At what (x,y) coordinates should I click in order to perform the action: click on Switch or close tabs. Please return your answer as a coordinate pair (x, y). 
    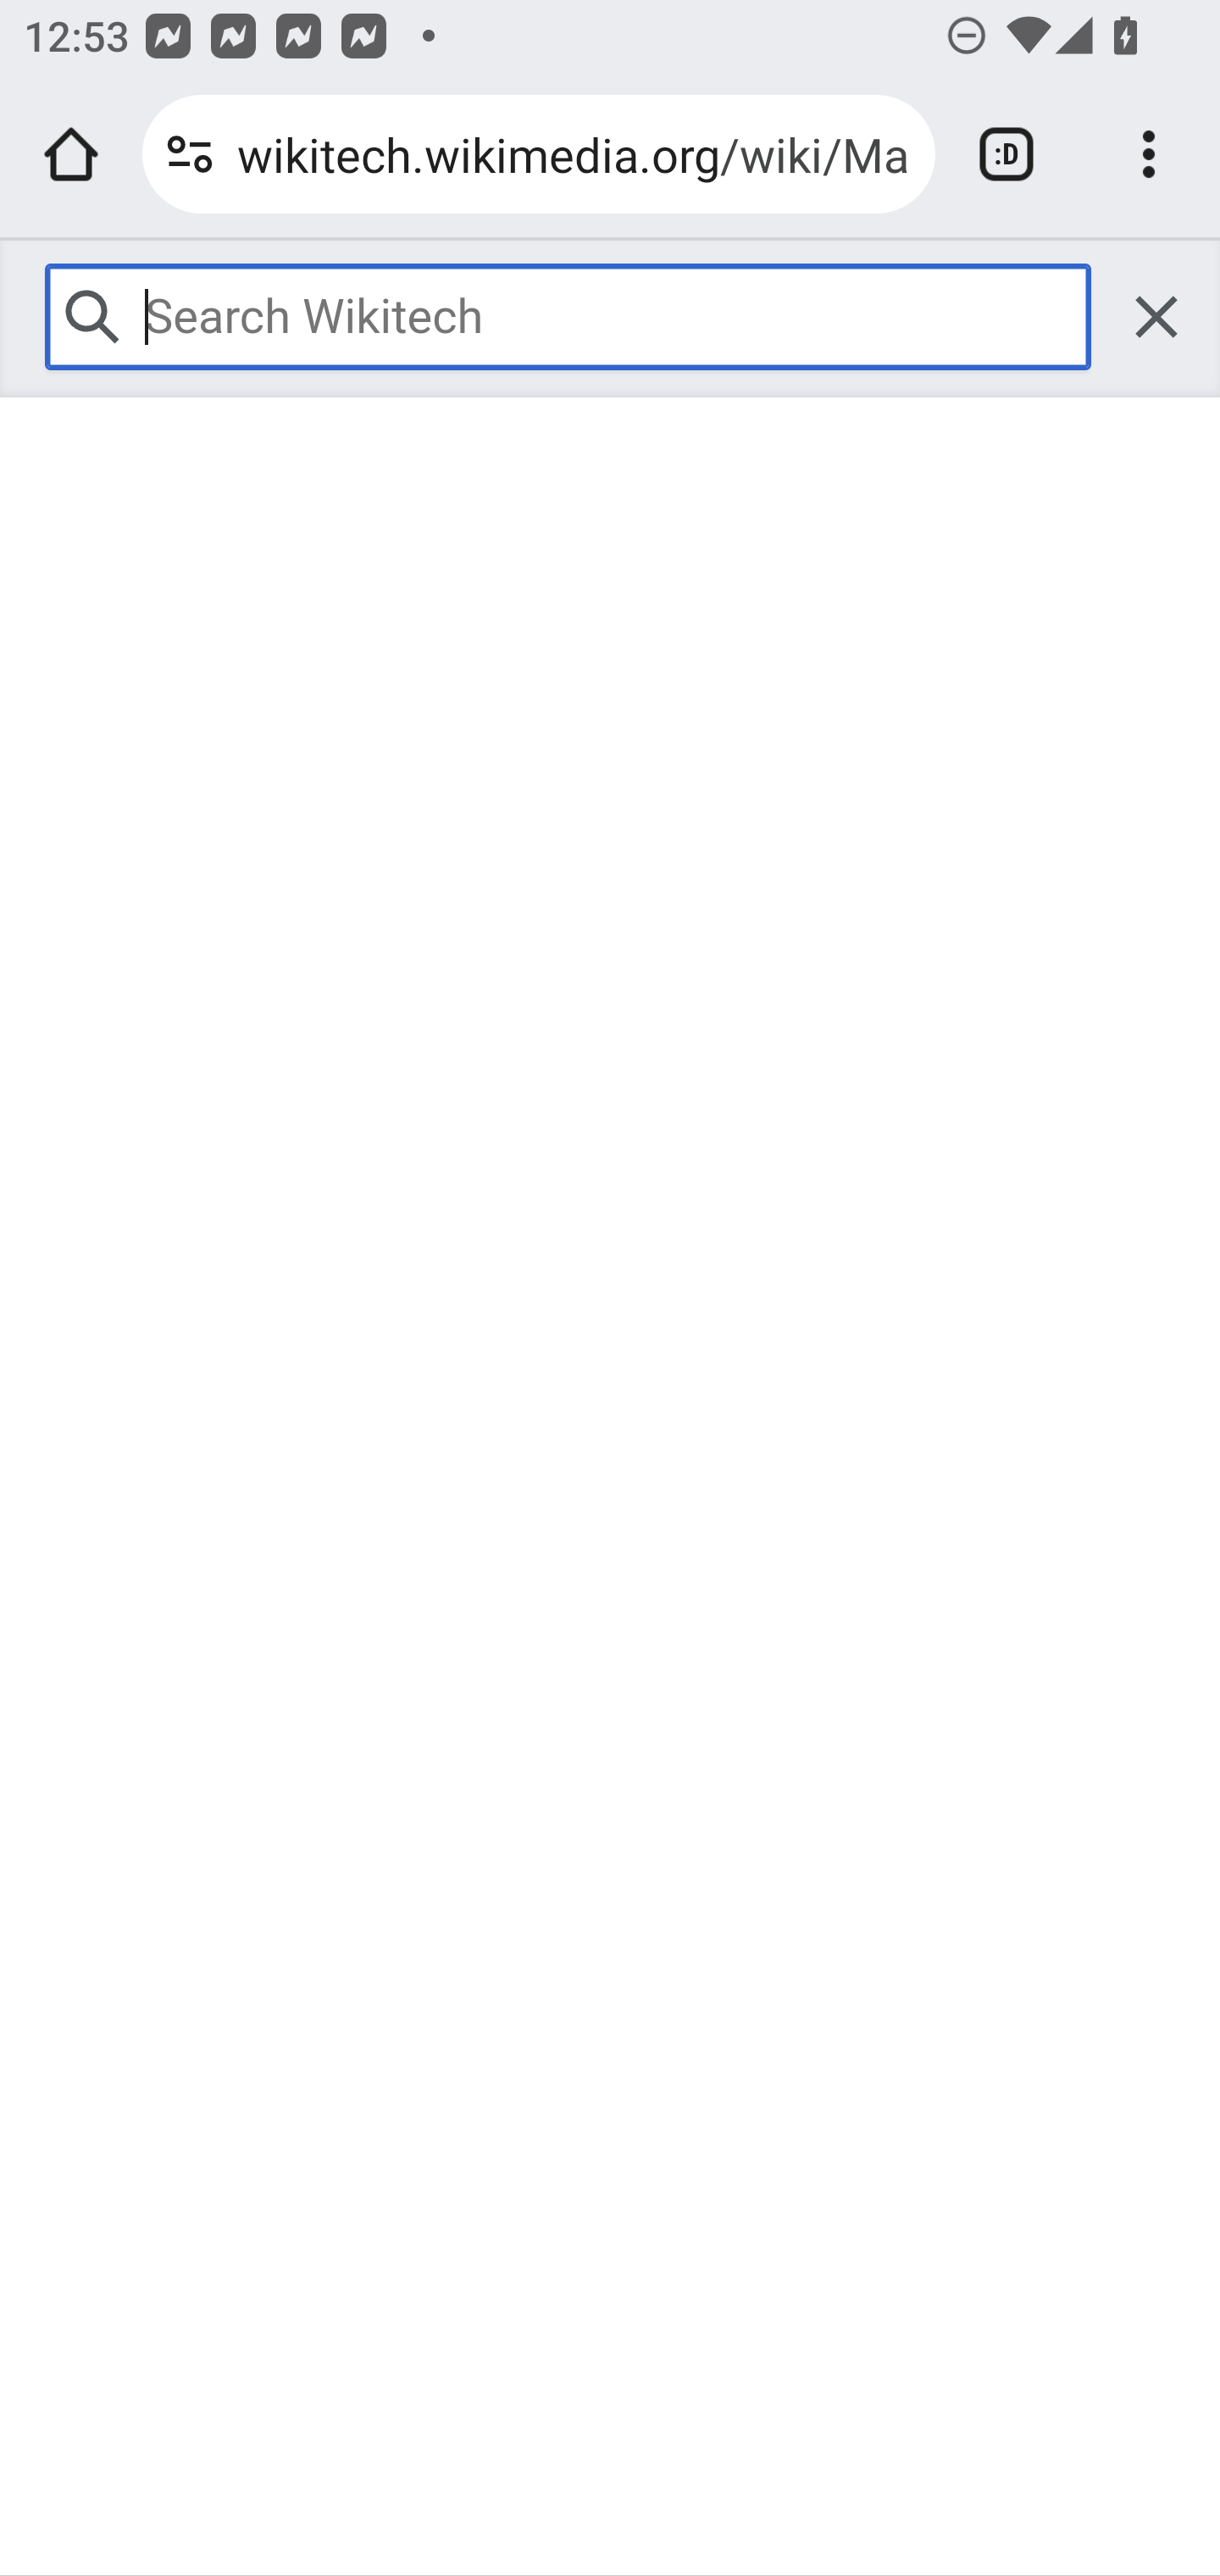
    Looking at the image, I should click on (1006, 154).